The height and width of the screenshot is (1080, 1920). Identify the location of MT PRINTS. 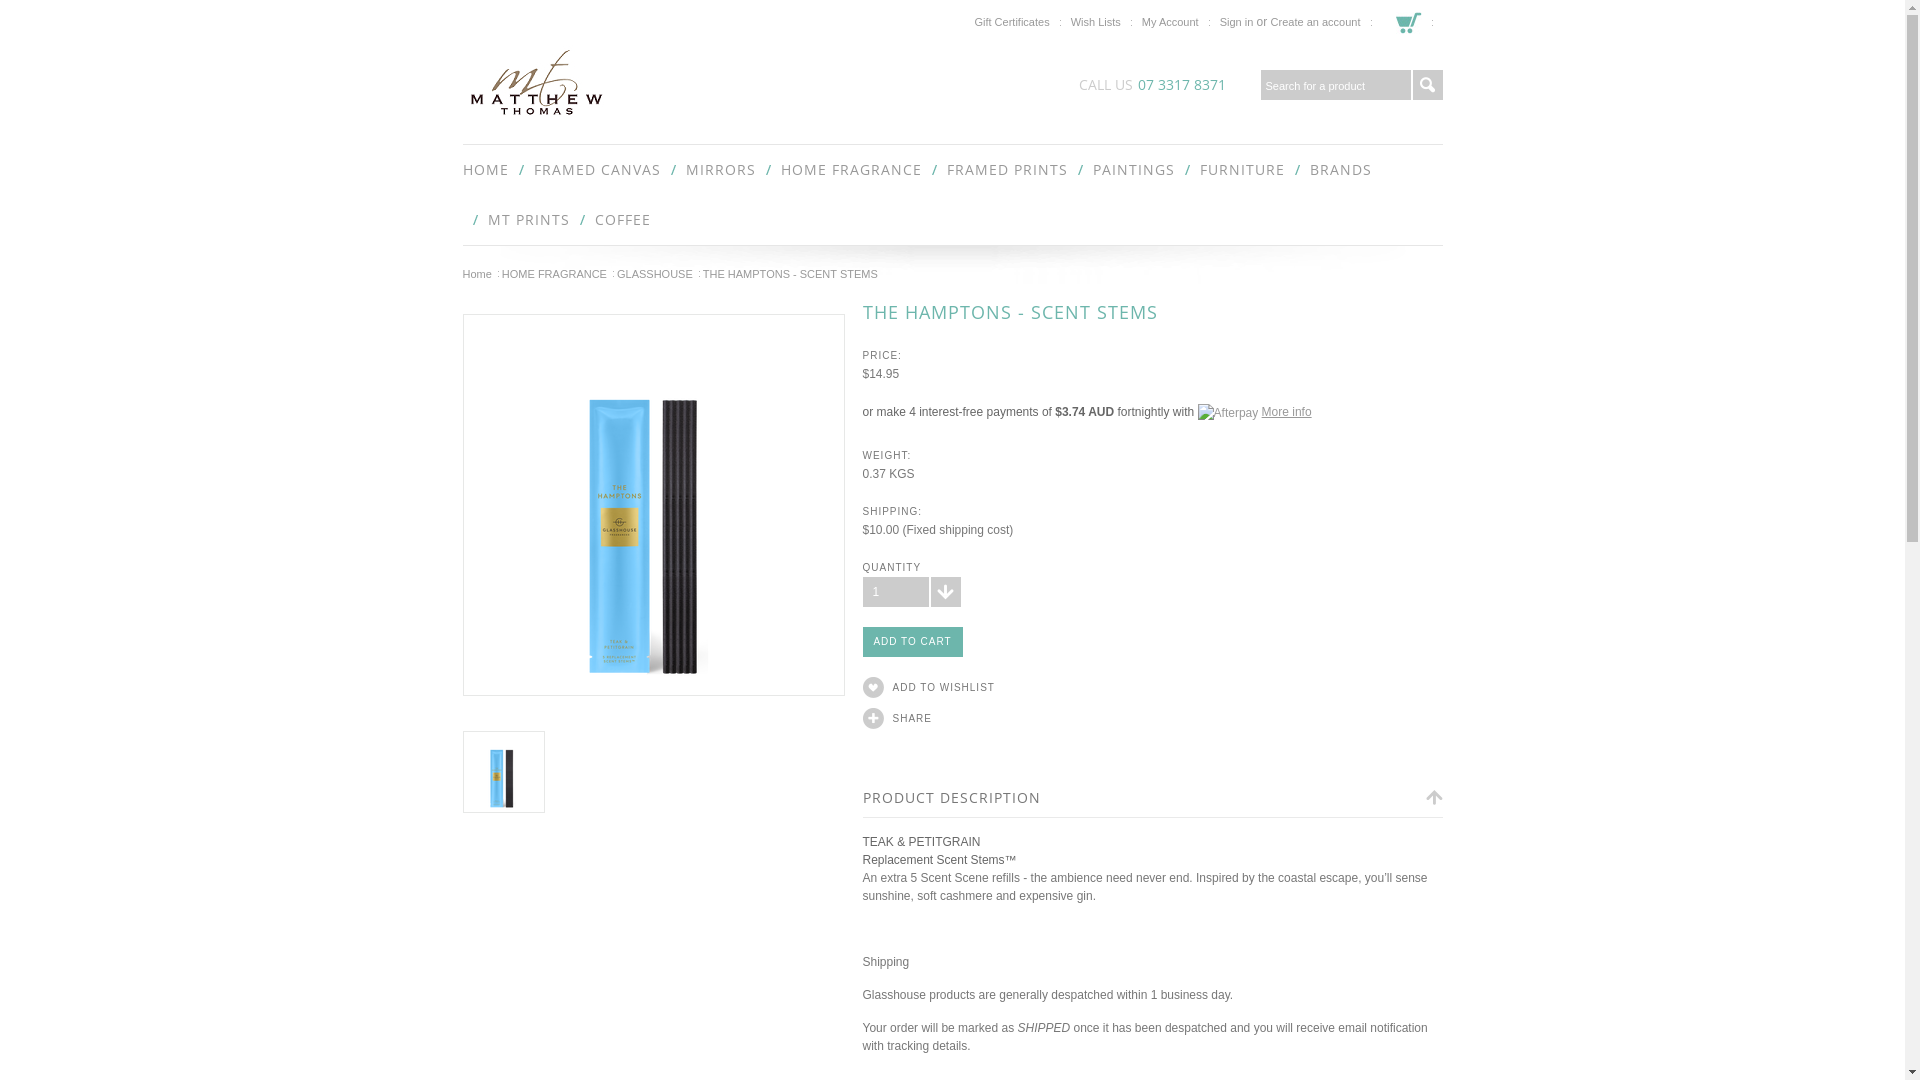
(529, 220).